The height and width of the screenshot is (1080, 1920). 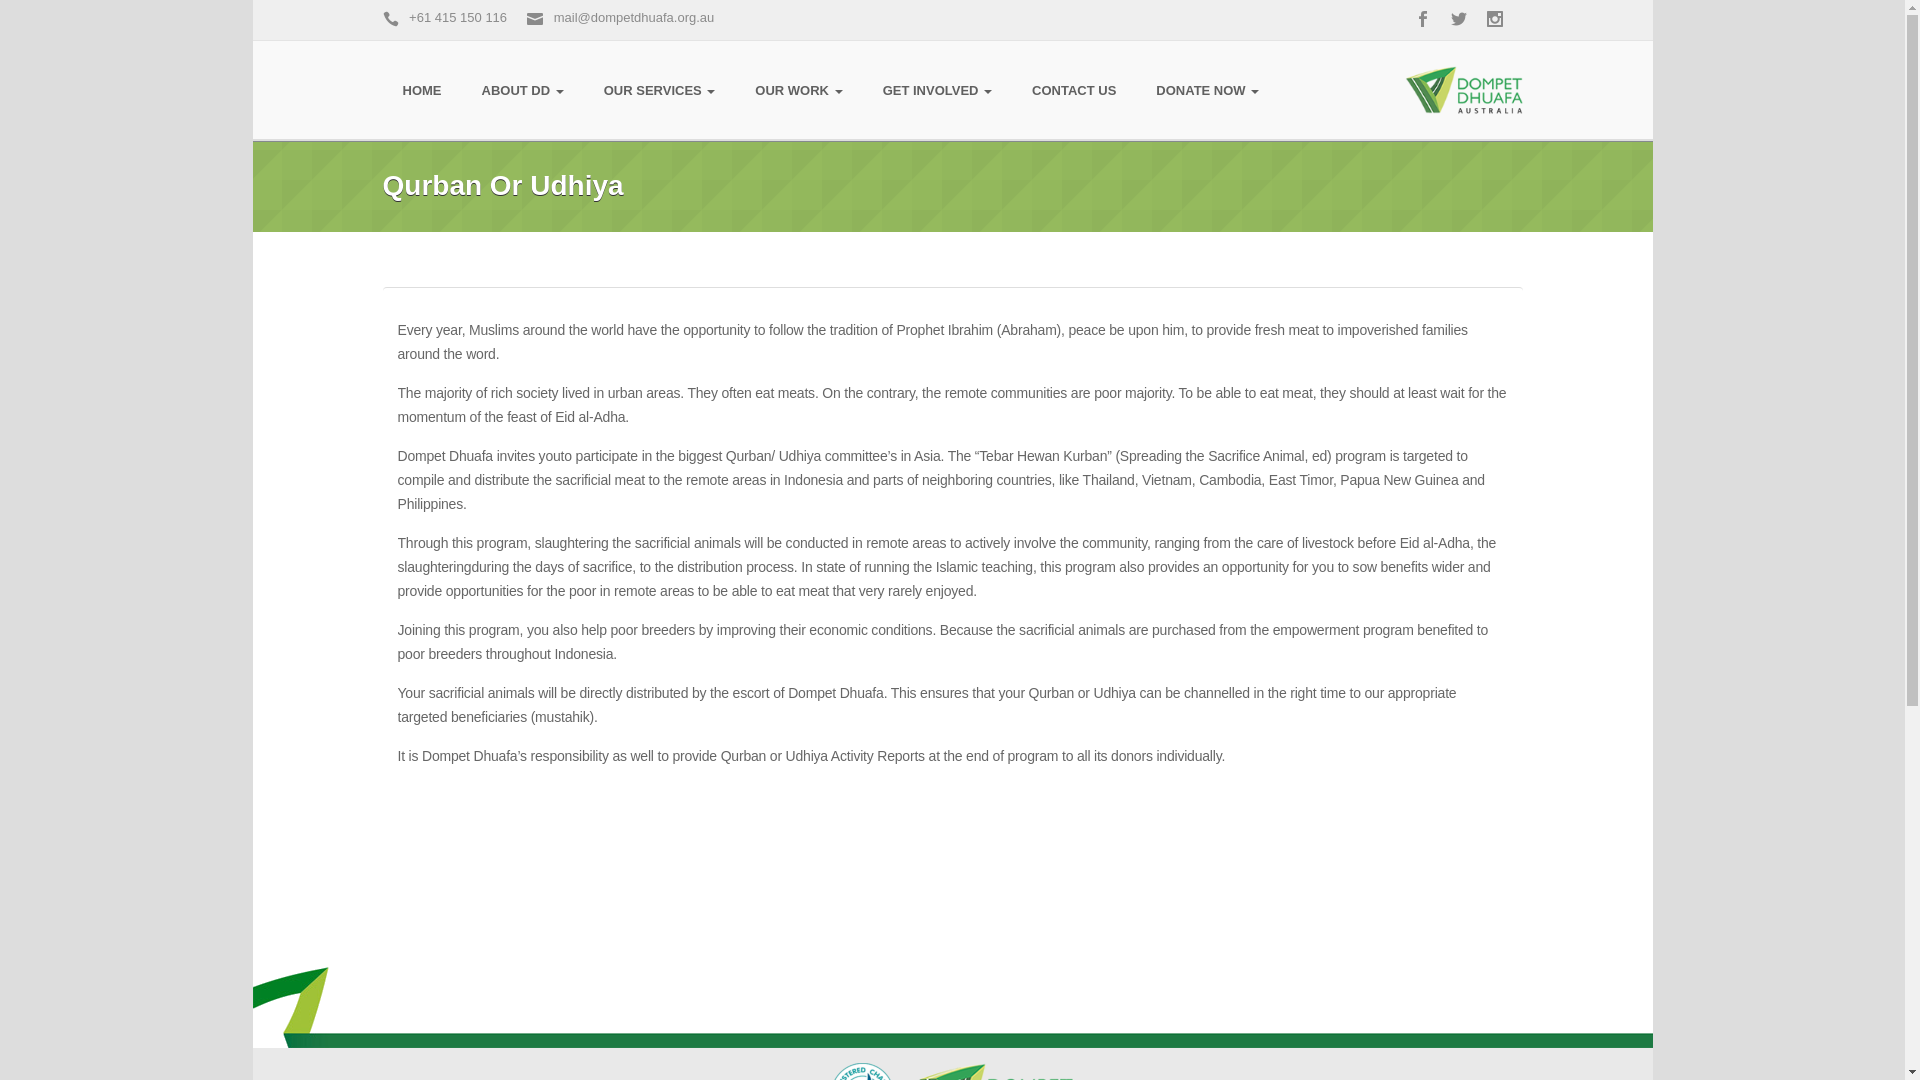 What do you see at coordinates (1074, 91) in the screenshot?
I see `CONTACT US` at bounding box center [1074, 91].